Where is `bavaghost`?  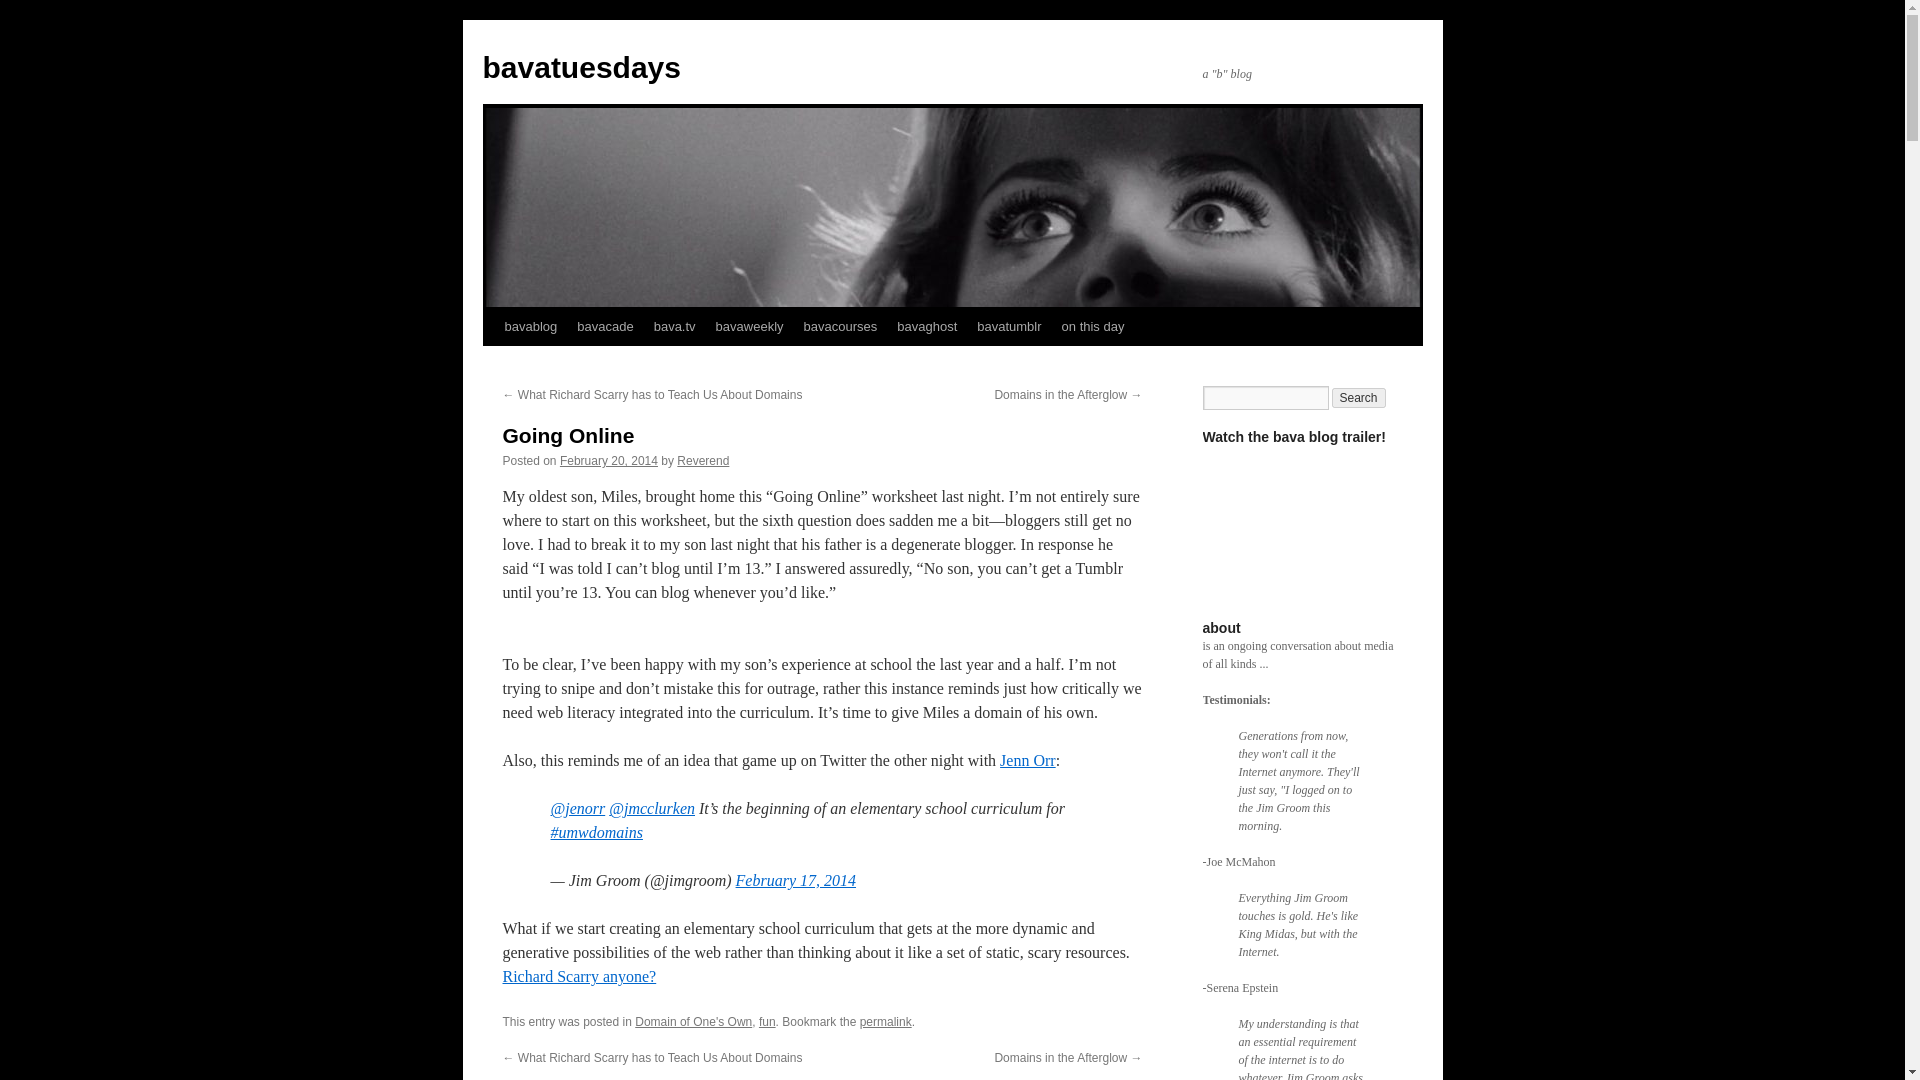 bavaghost is located at coordinates (927, 326).